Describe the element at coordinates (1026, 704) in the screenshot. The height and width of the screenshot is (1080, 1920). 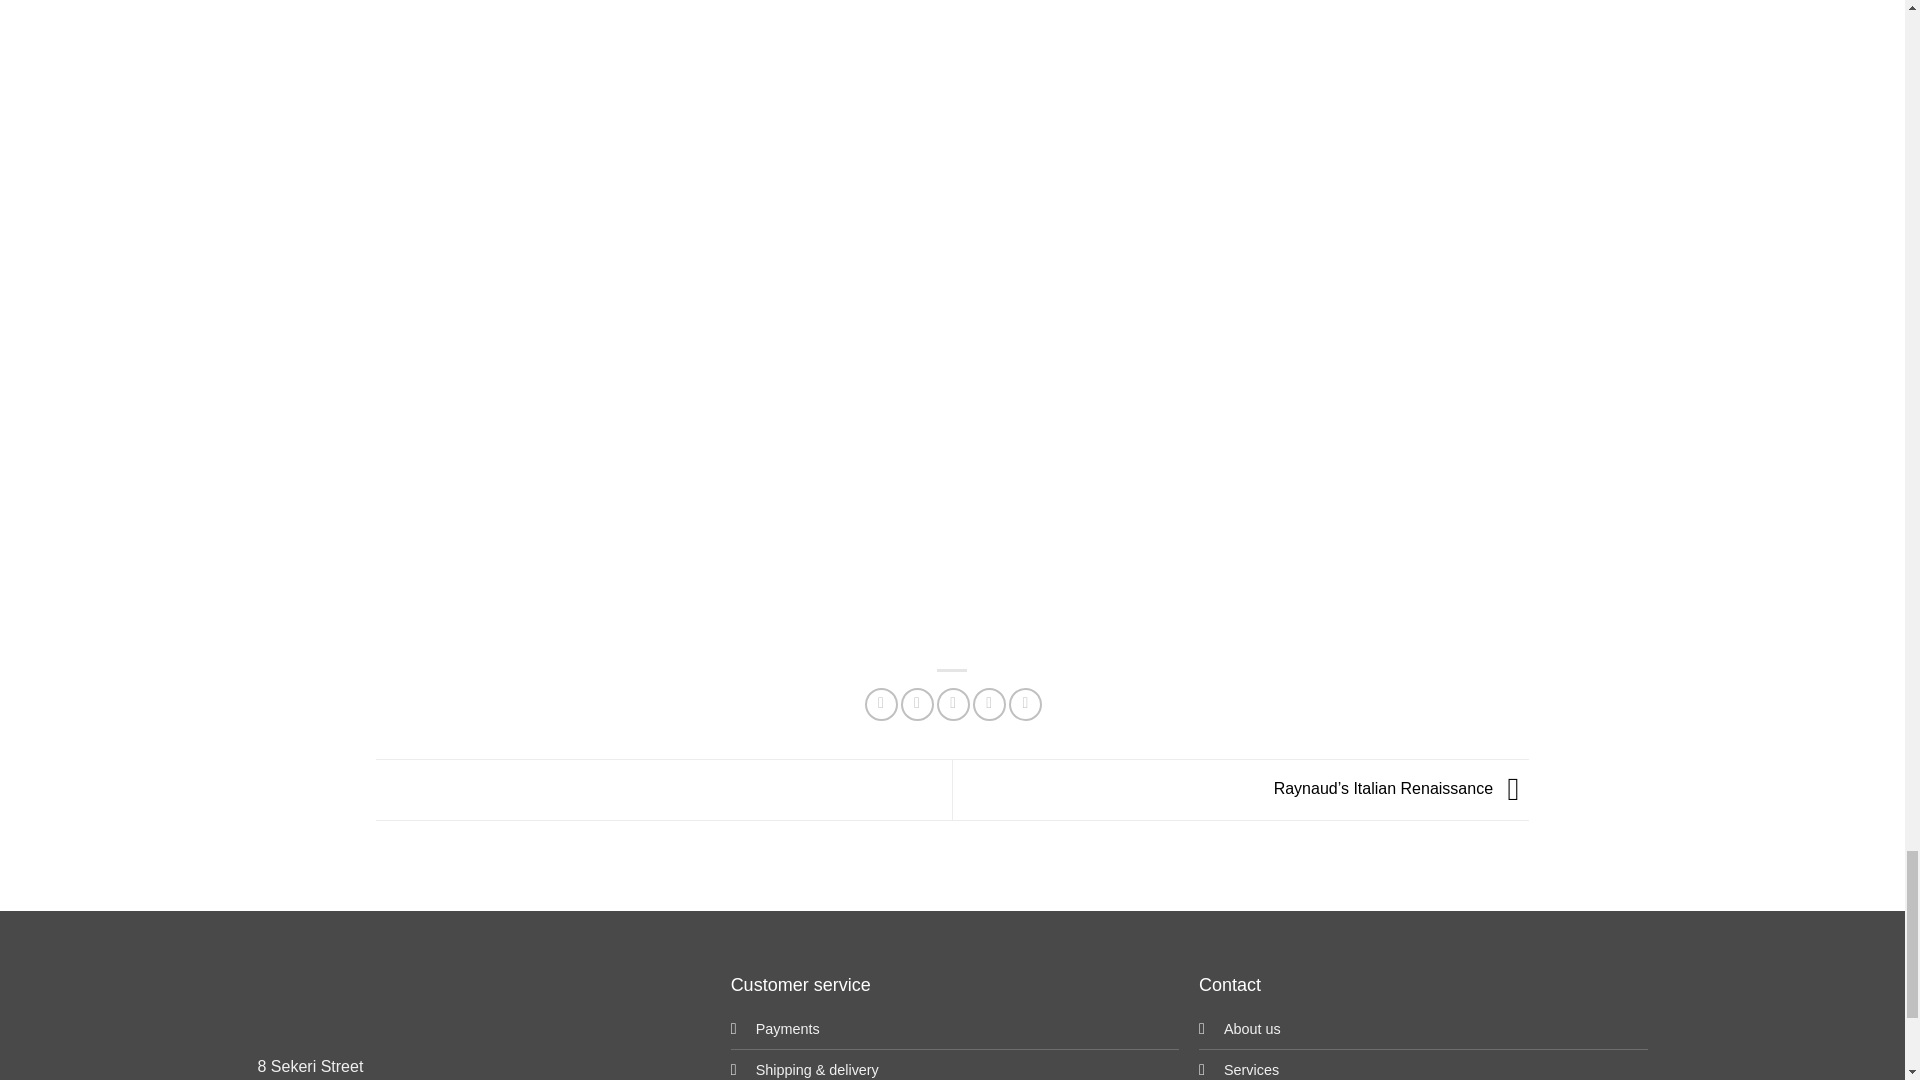
I see `Share on LinkedIn` at that location.